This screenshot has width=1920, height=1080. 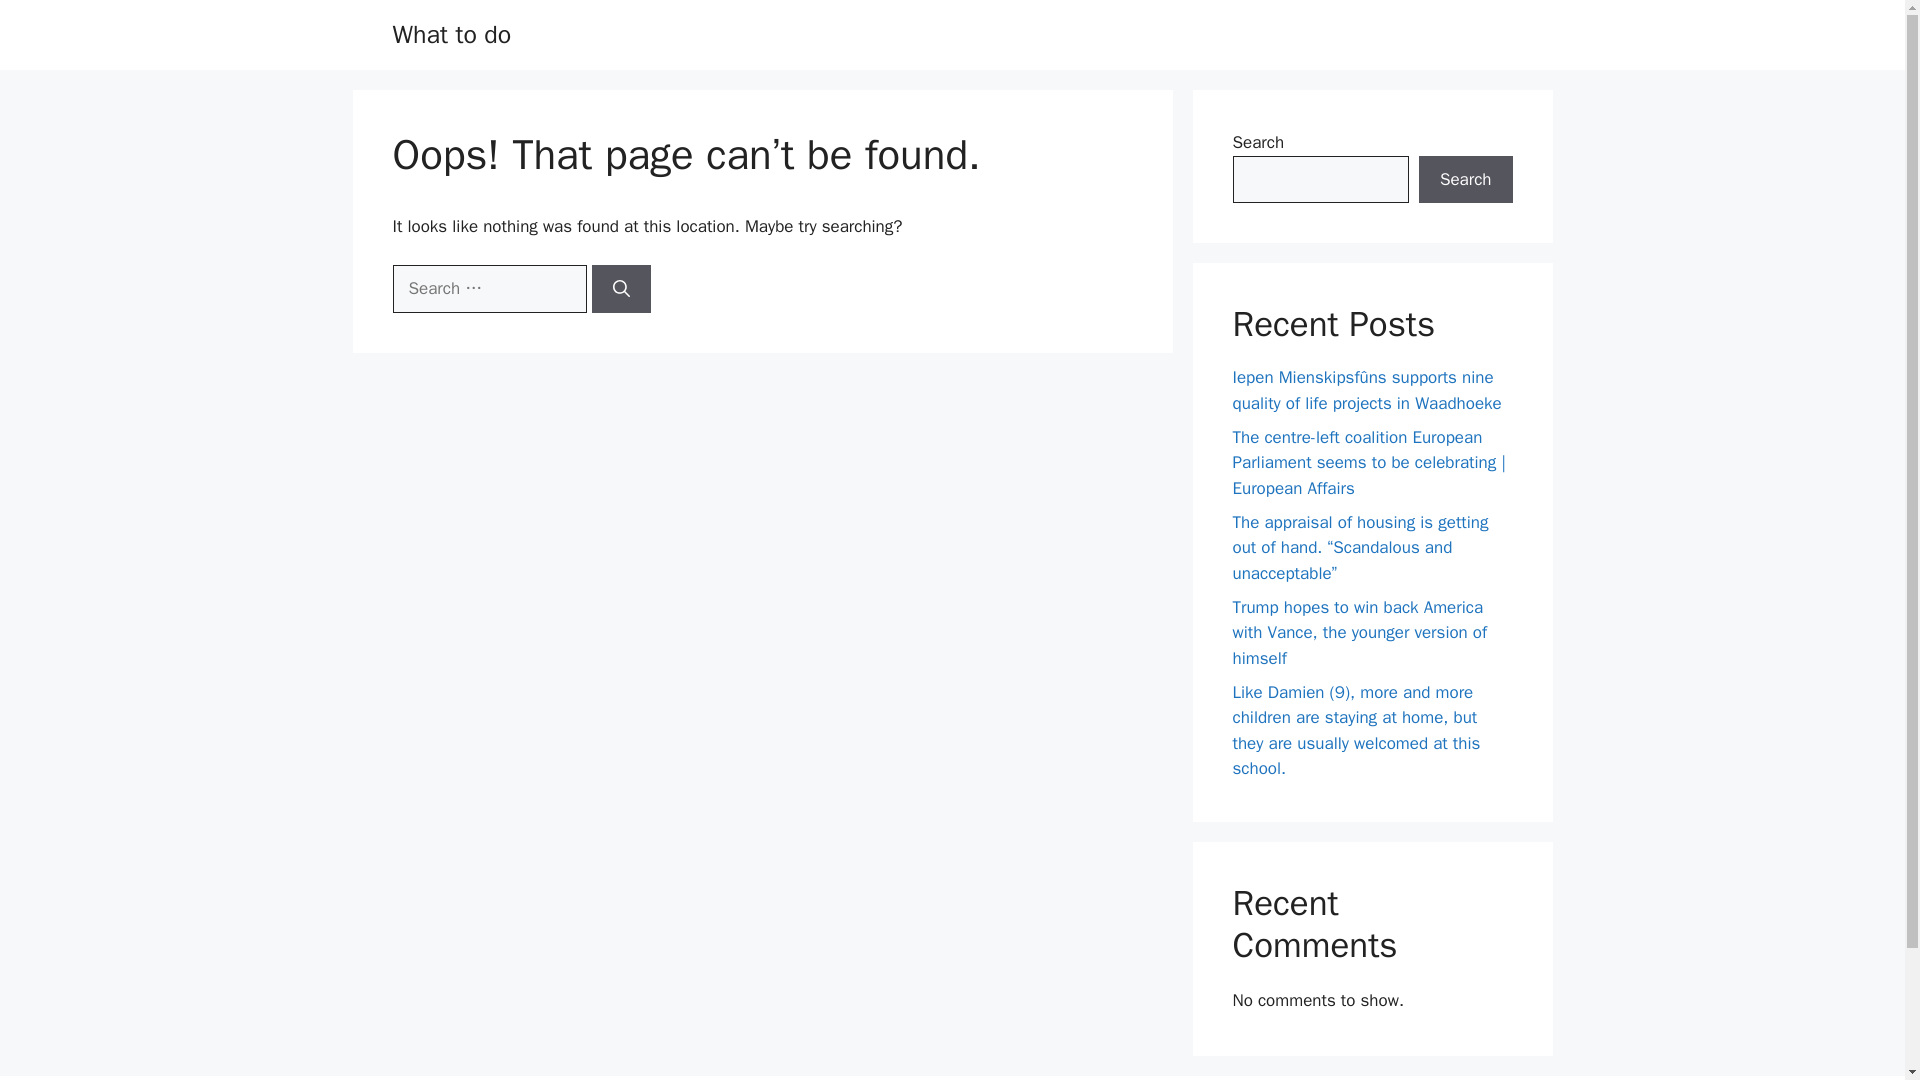 What do you see at coordinates (450, 34) in the screenshot?
I see `What to do` at bounding box center [450, 34].